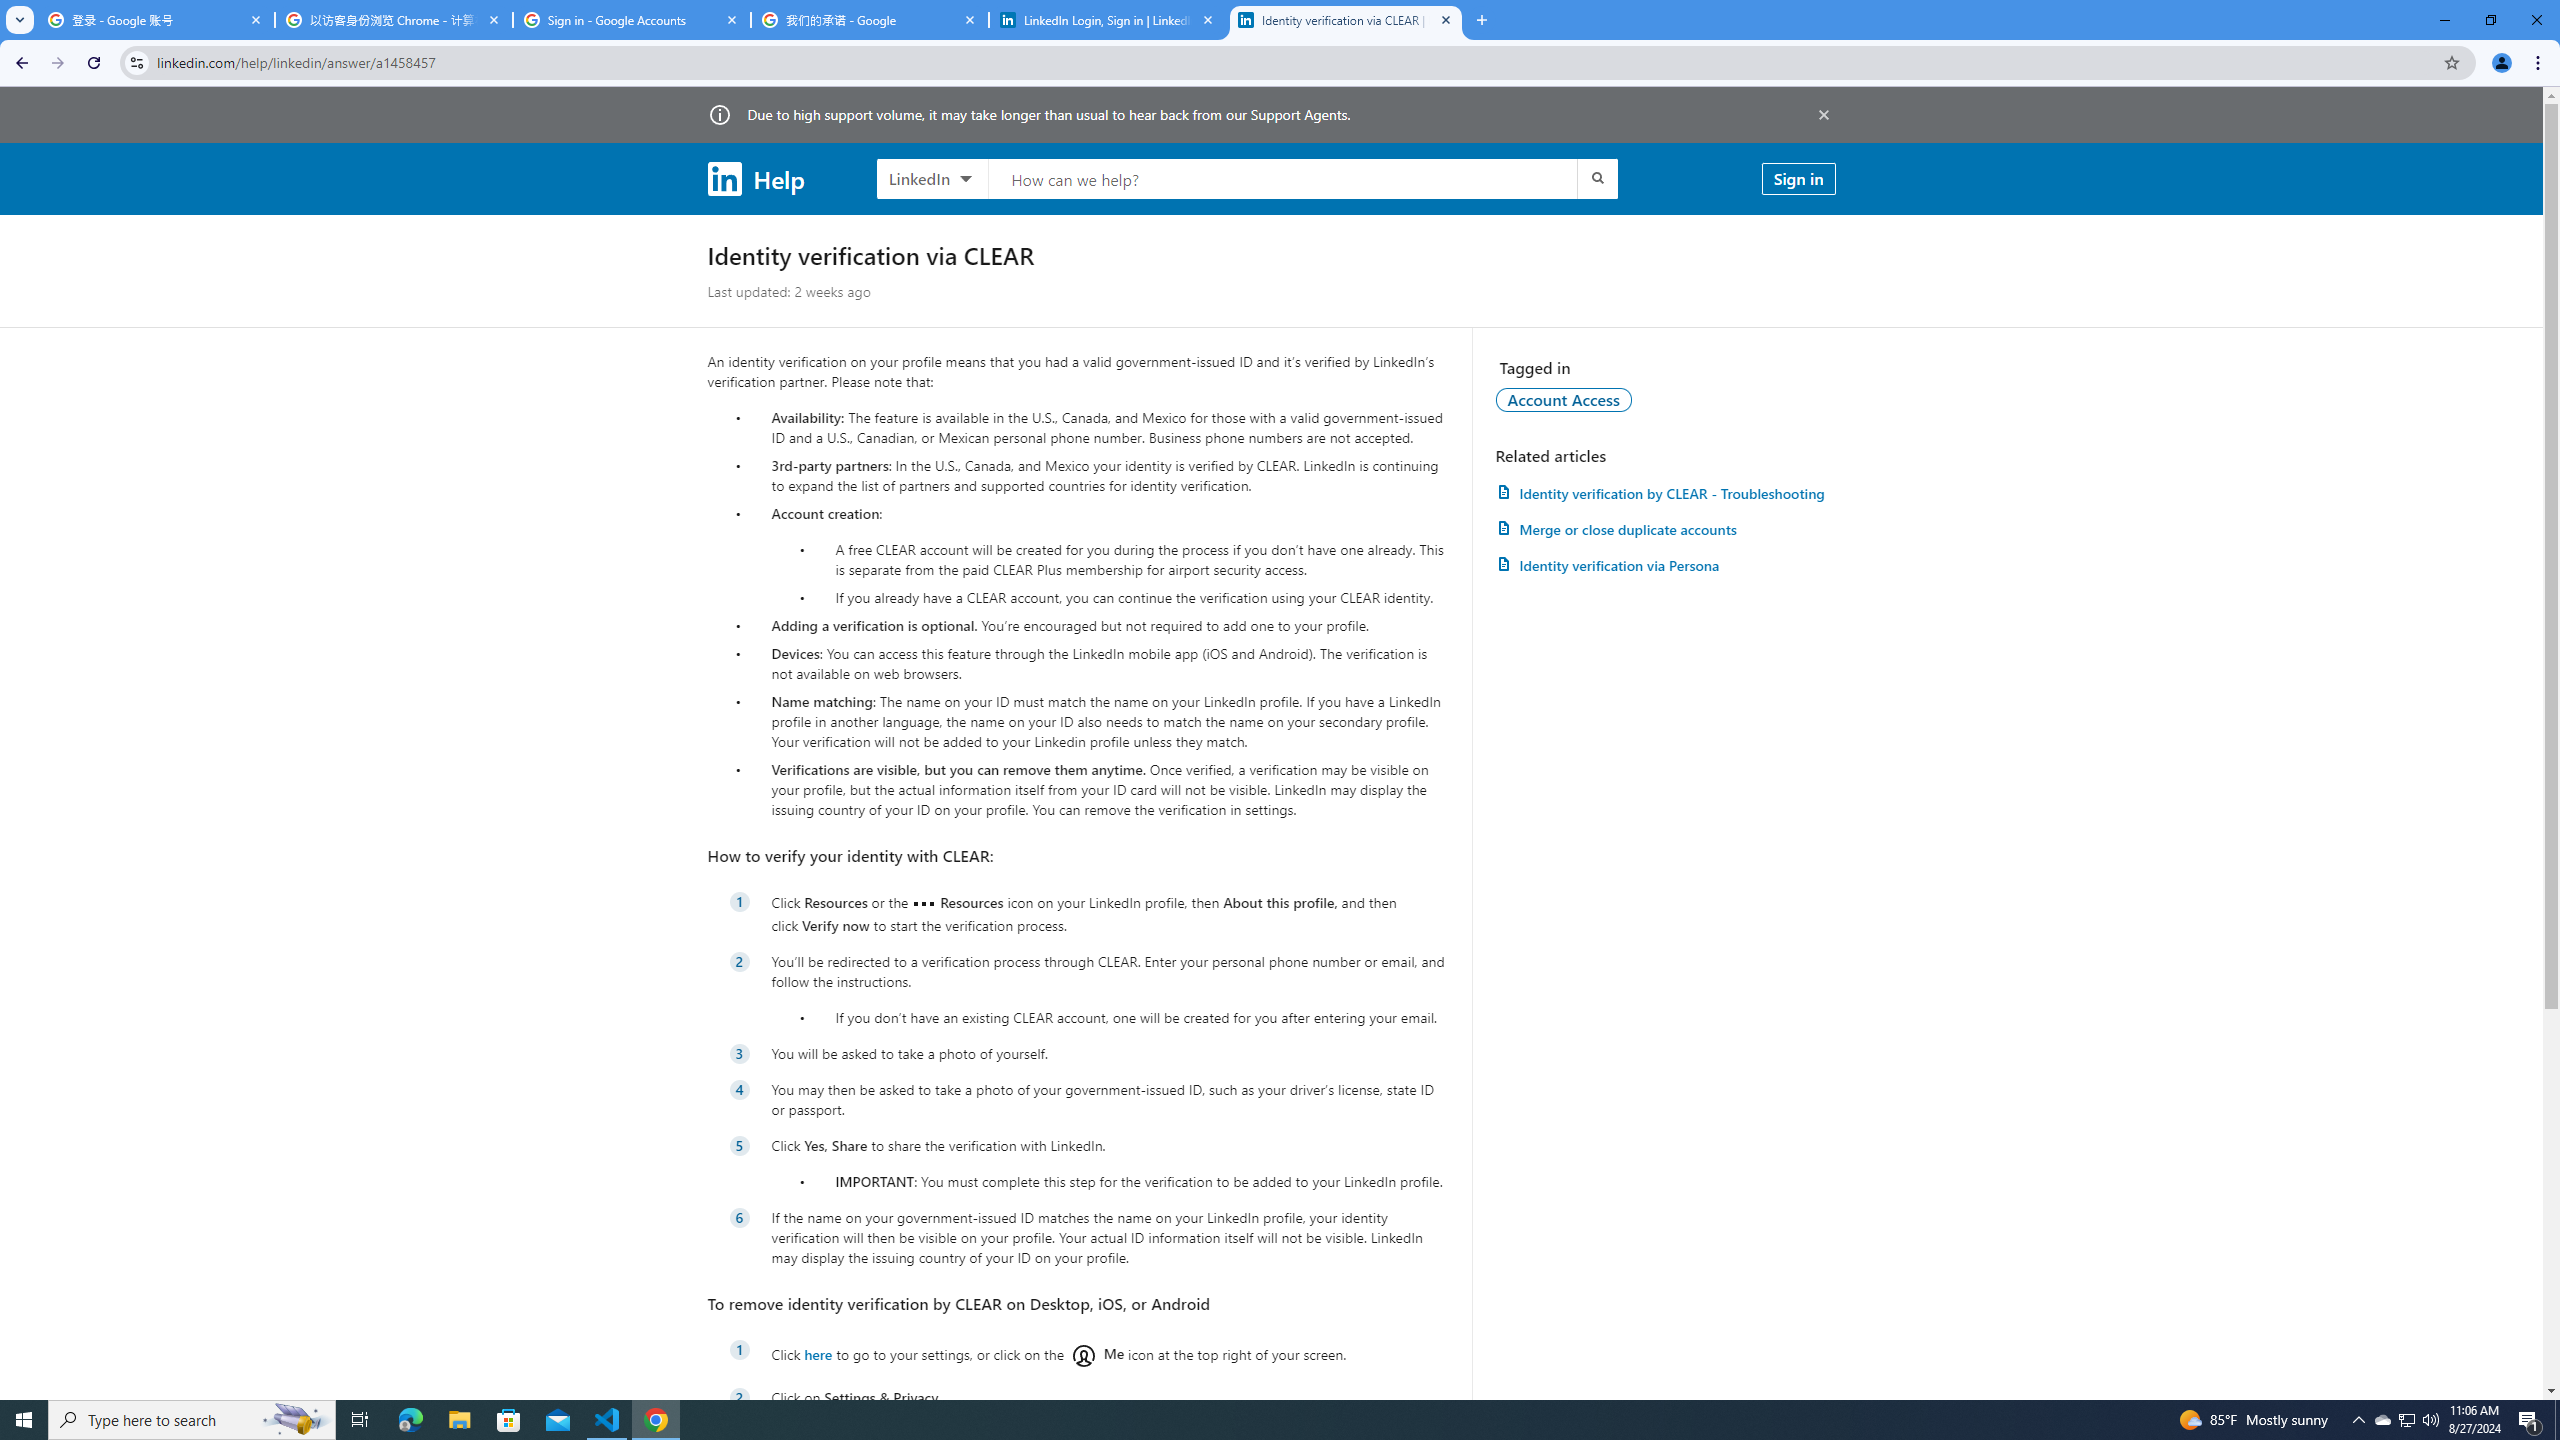  I want to click on Merge or close duplicate accounts, so click(1665, 529).